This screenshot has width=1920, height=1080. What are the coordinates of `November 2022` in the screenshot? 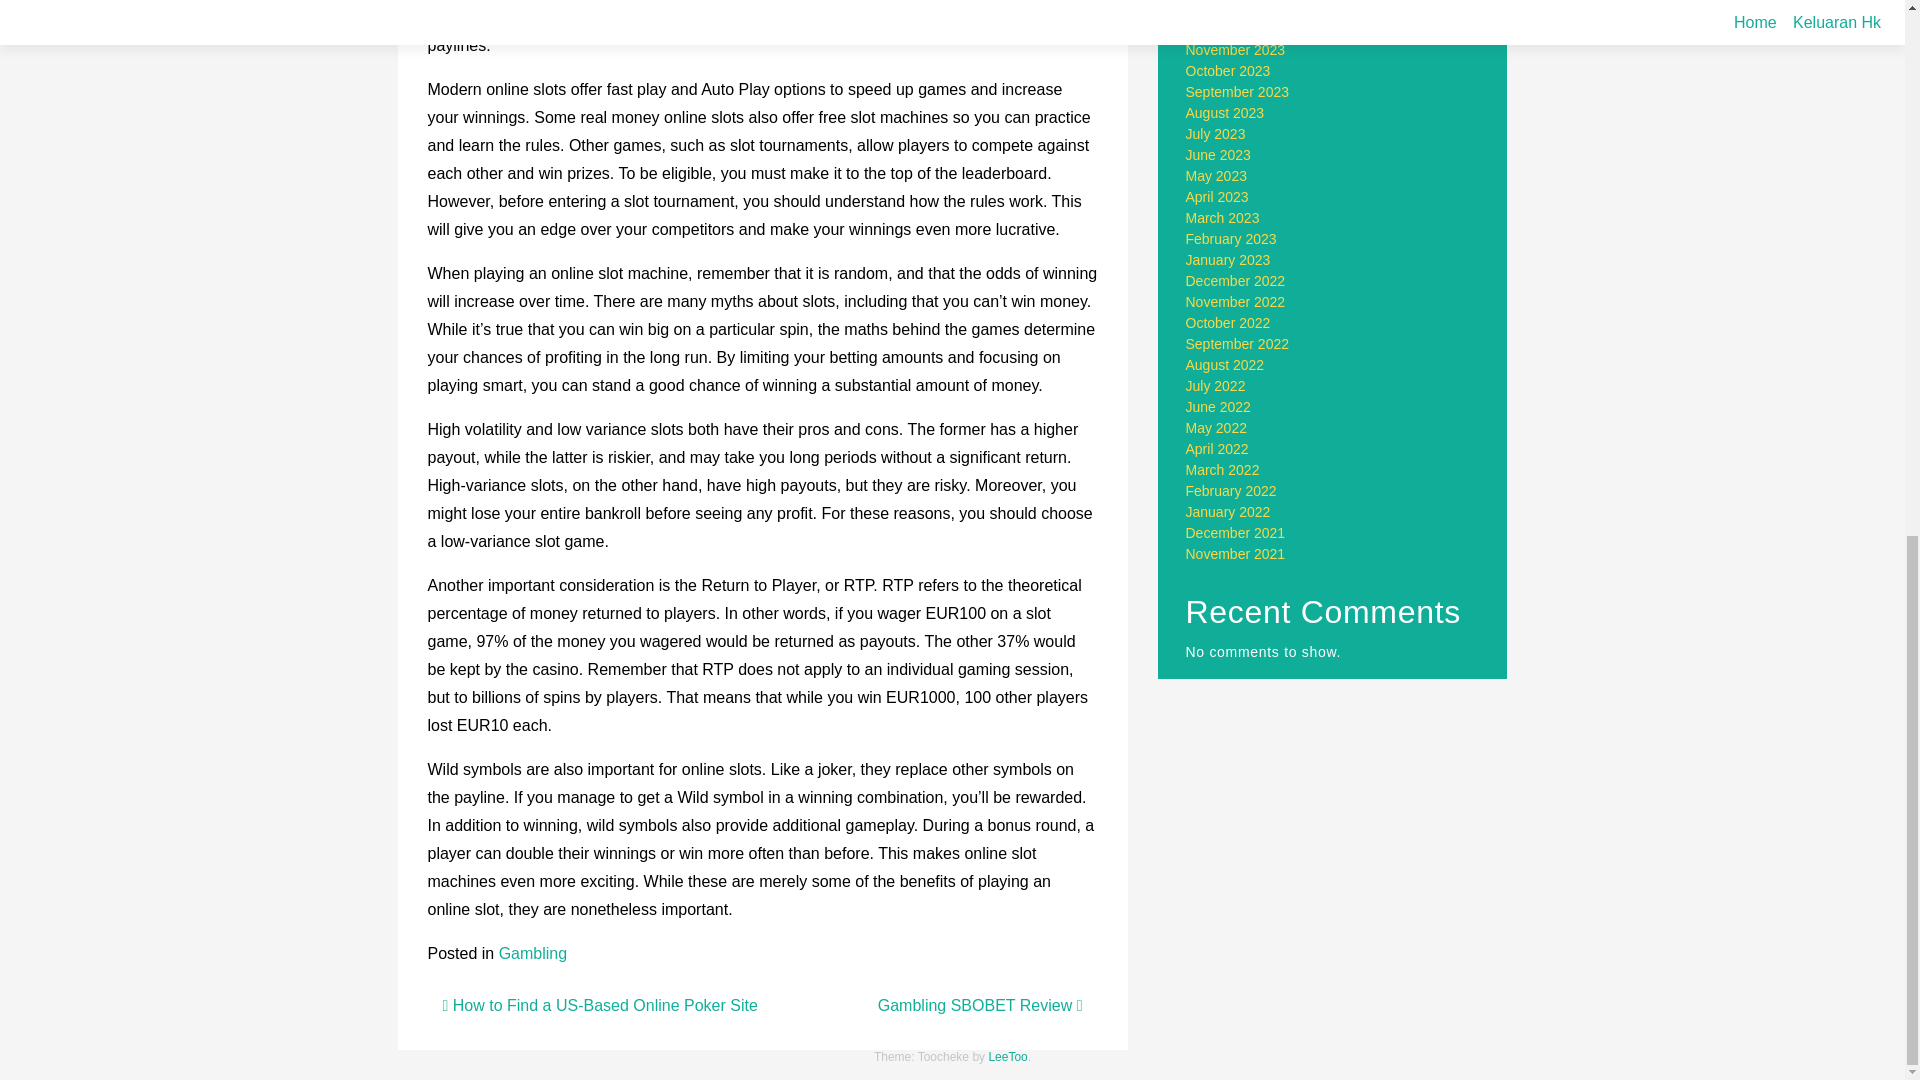 It's located at (1236, 301).